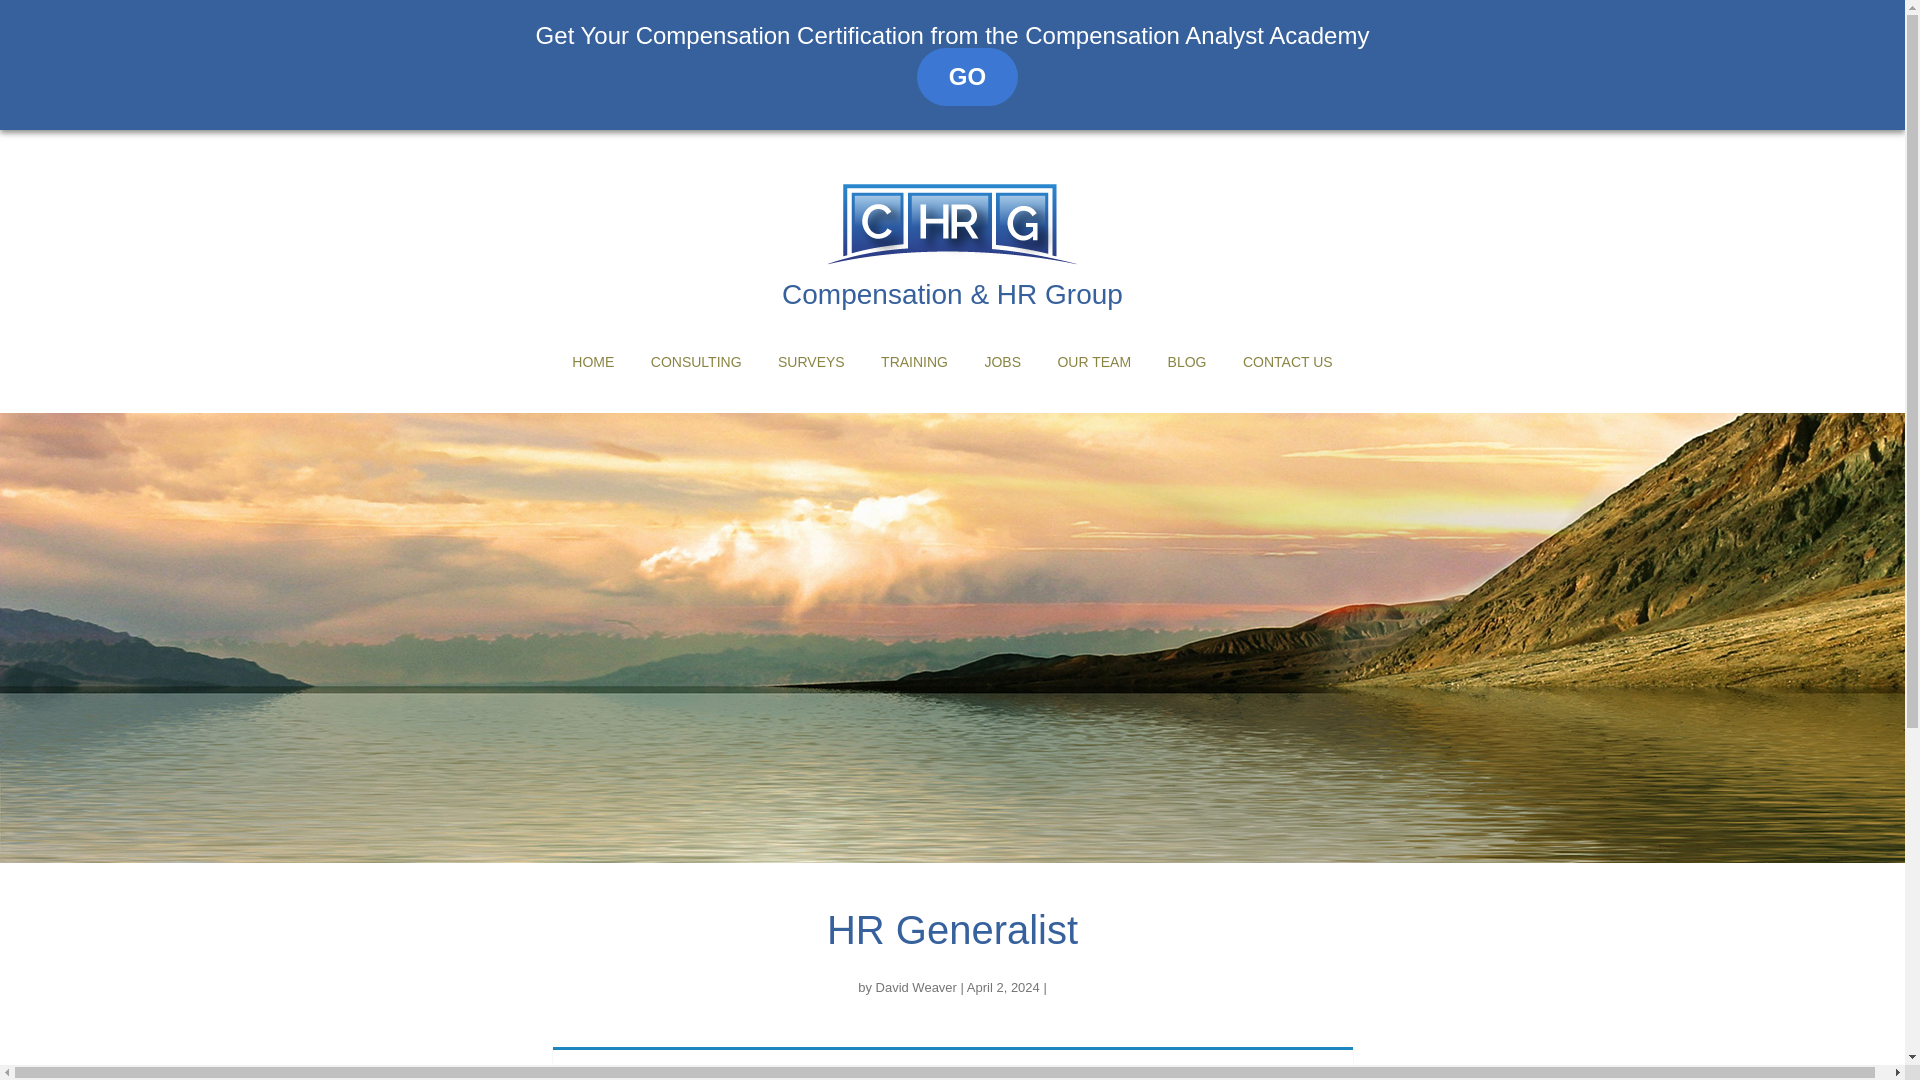  Describe the element at coordinates (914, 362) in the screenshot. I see `TRAINING` at that location.